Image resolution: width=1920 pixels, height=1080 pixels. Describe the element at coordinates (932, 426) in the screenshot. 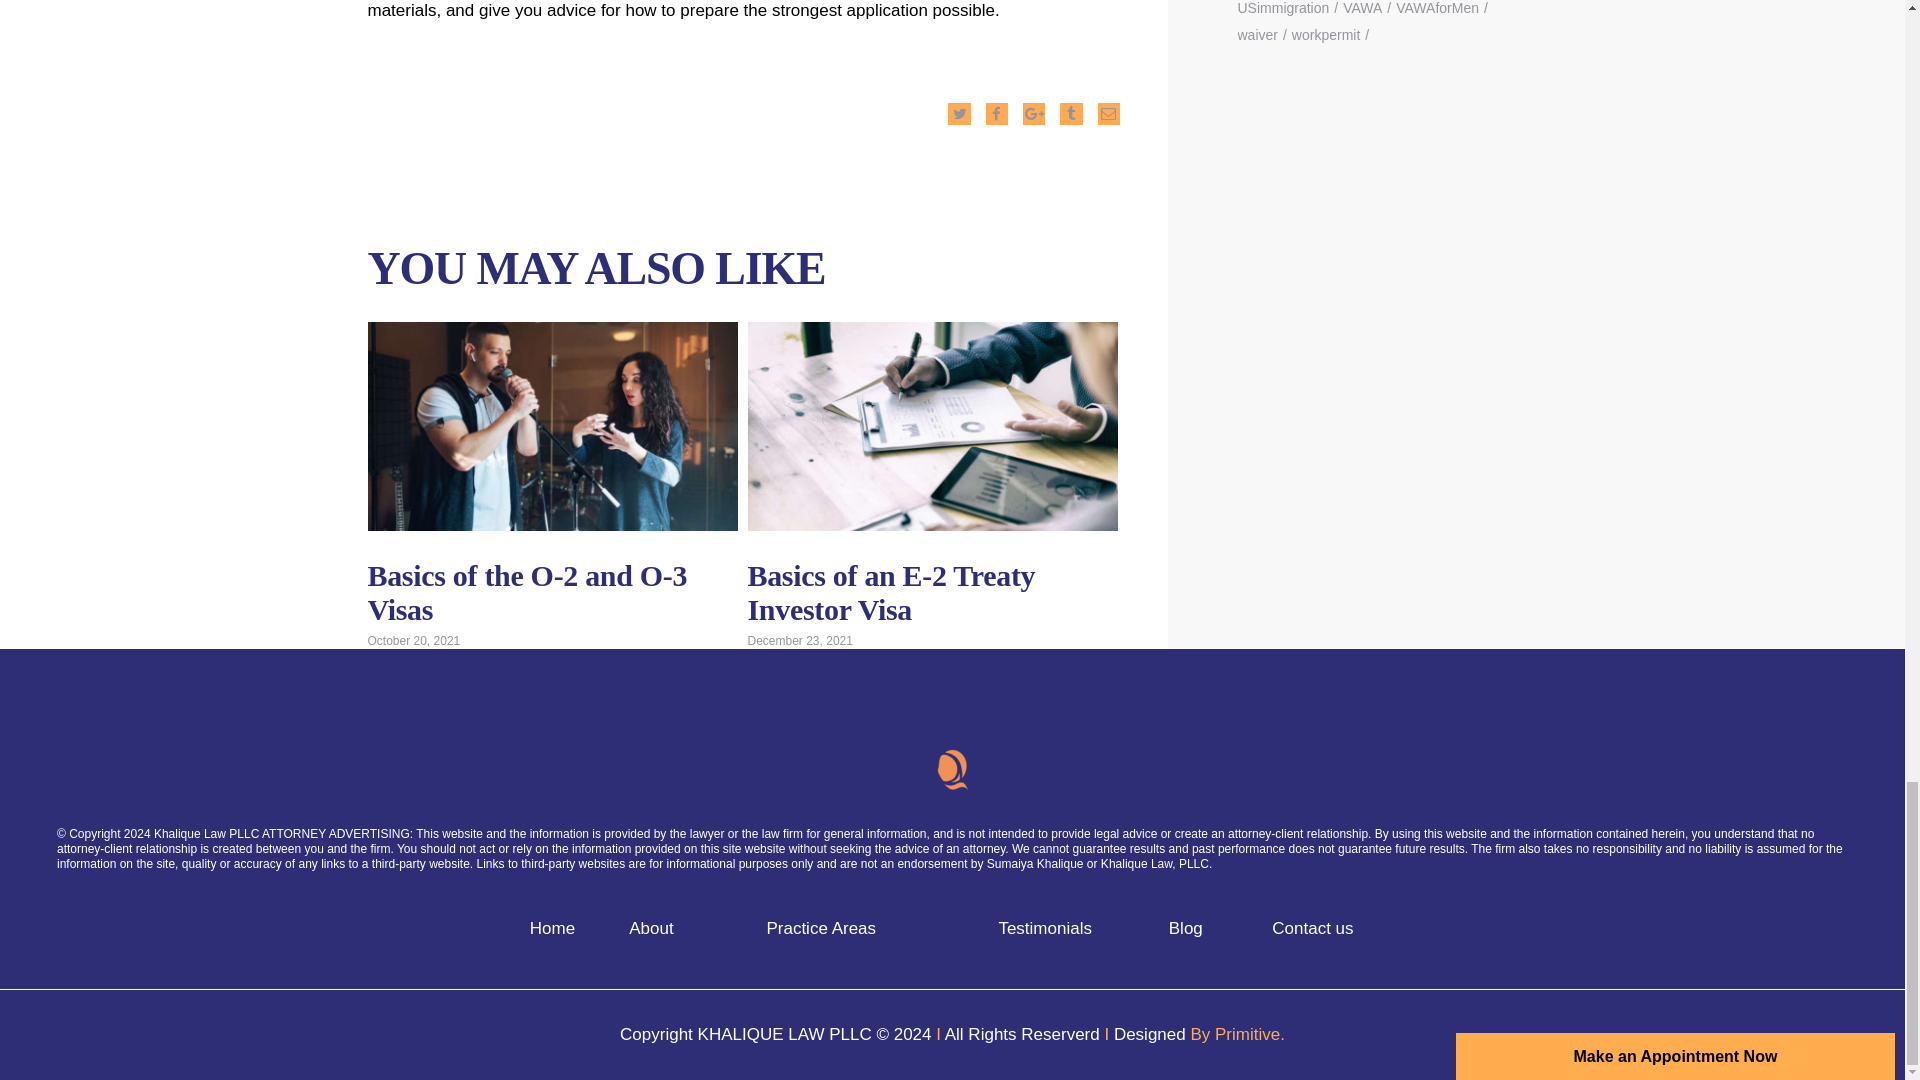

I see `Basics of an E-2 Treaty Investor Visa` at that location.